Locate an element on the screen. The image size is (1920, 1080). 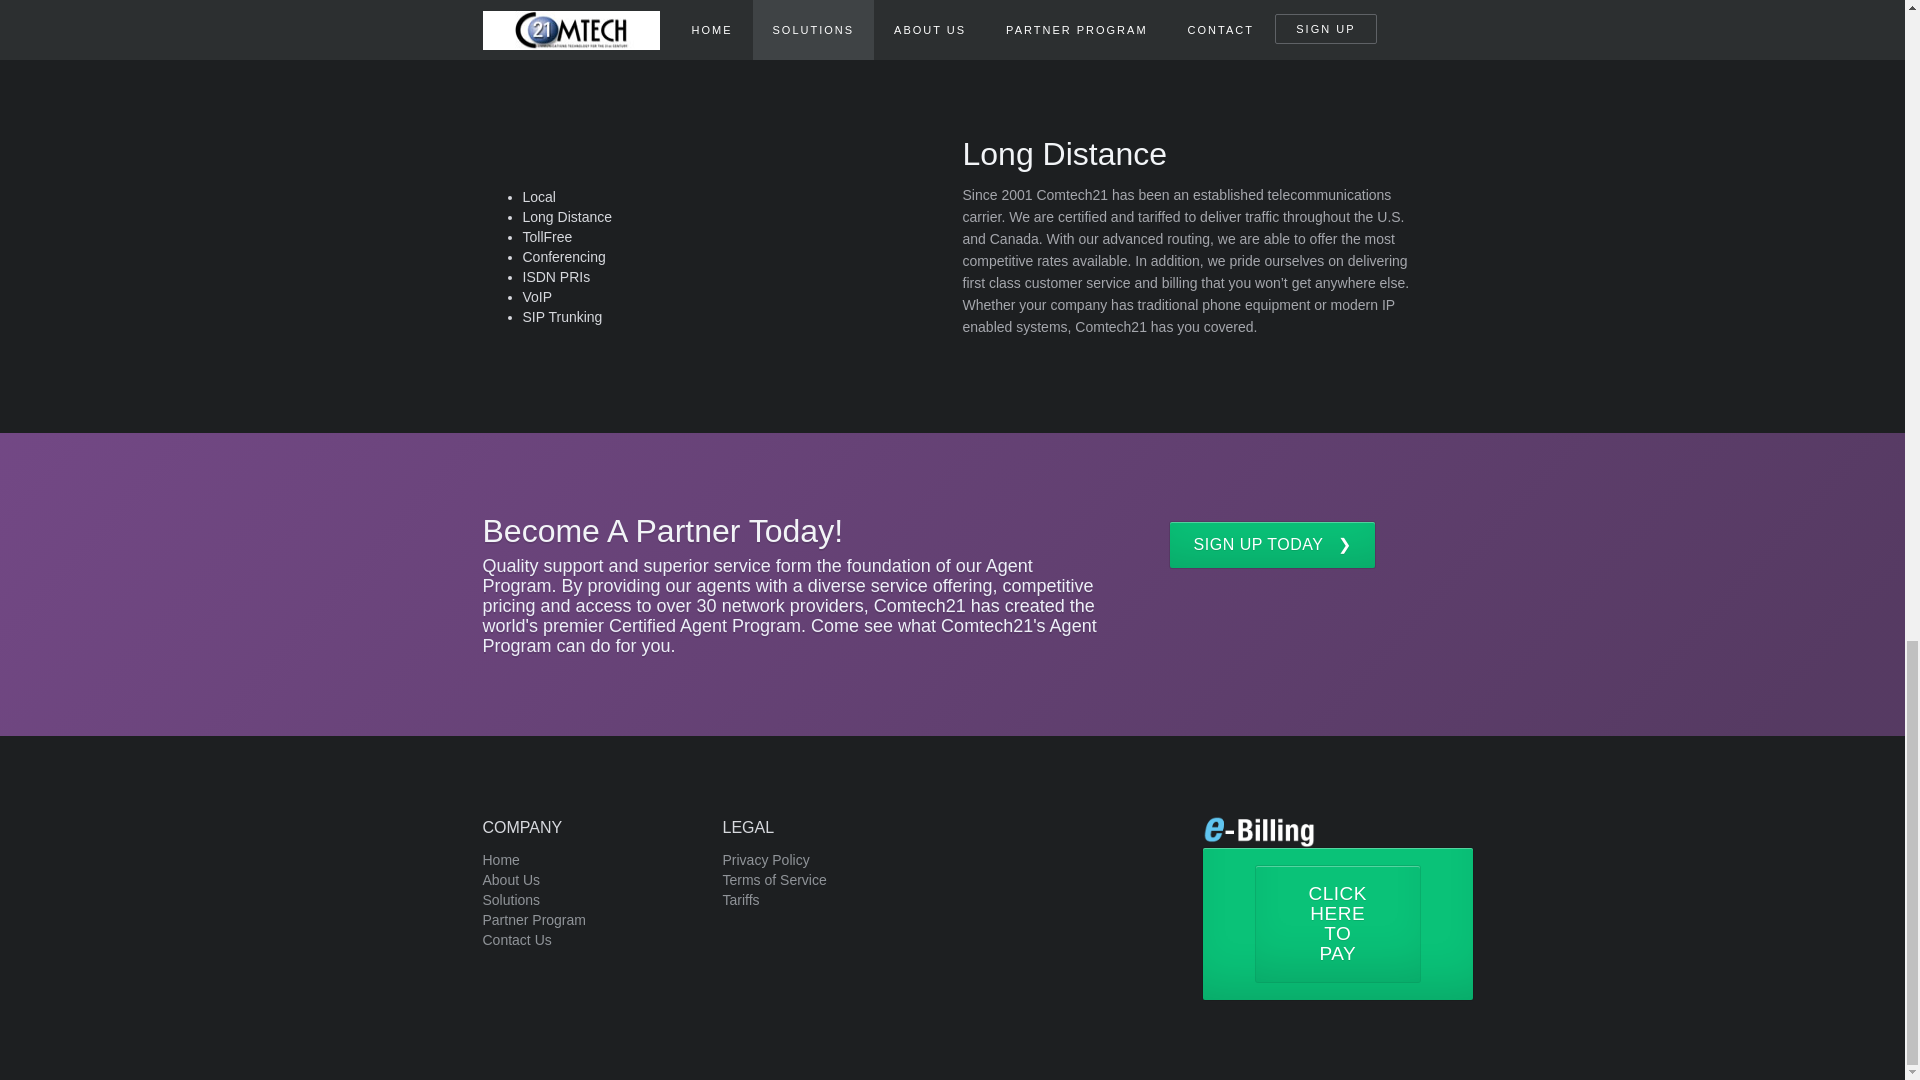
Tariffs is located at coordinates (740, 900).